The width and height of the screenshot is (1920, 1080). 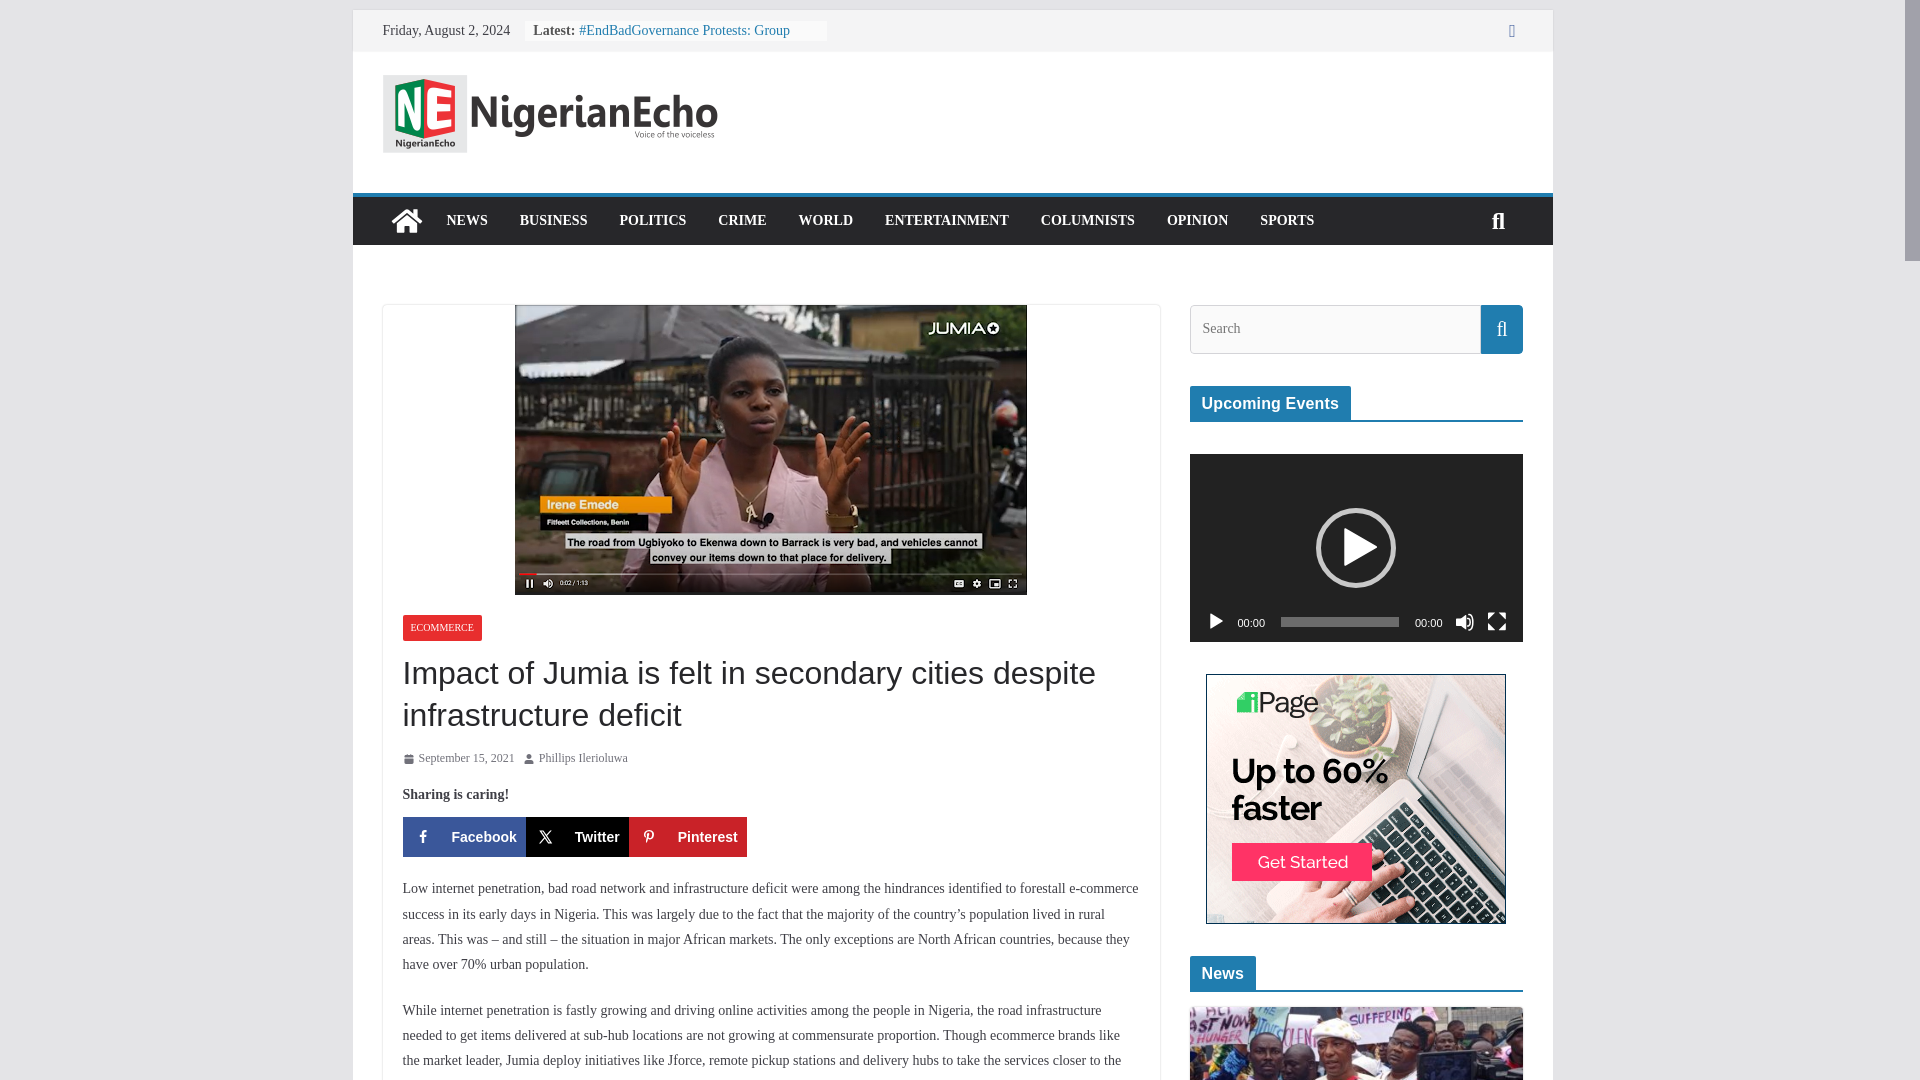 I want to click on ECOMMERCE, so click(x=441, y=628).